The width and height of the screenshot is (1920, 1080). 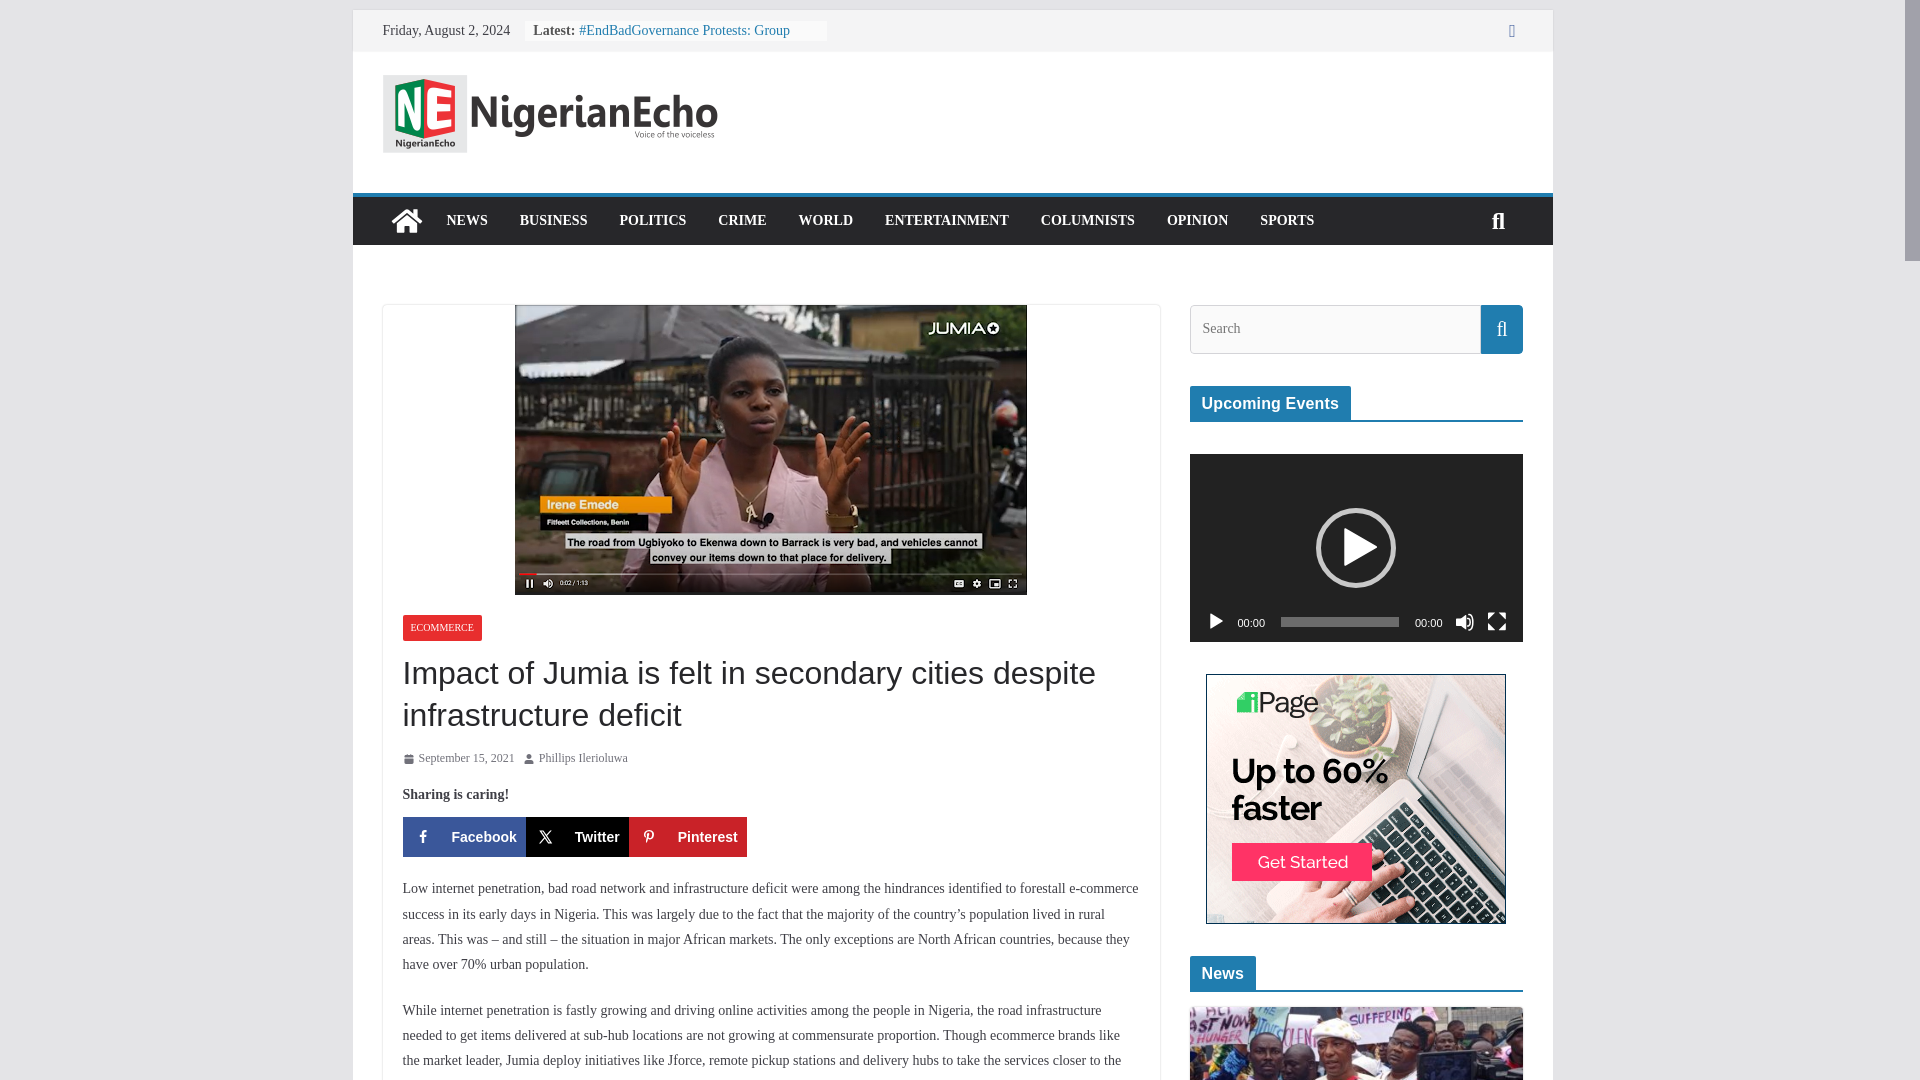 I want to click on ECOMMERCE, so click(x=441, y=628).